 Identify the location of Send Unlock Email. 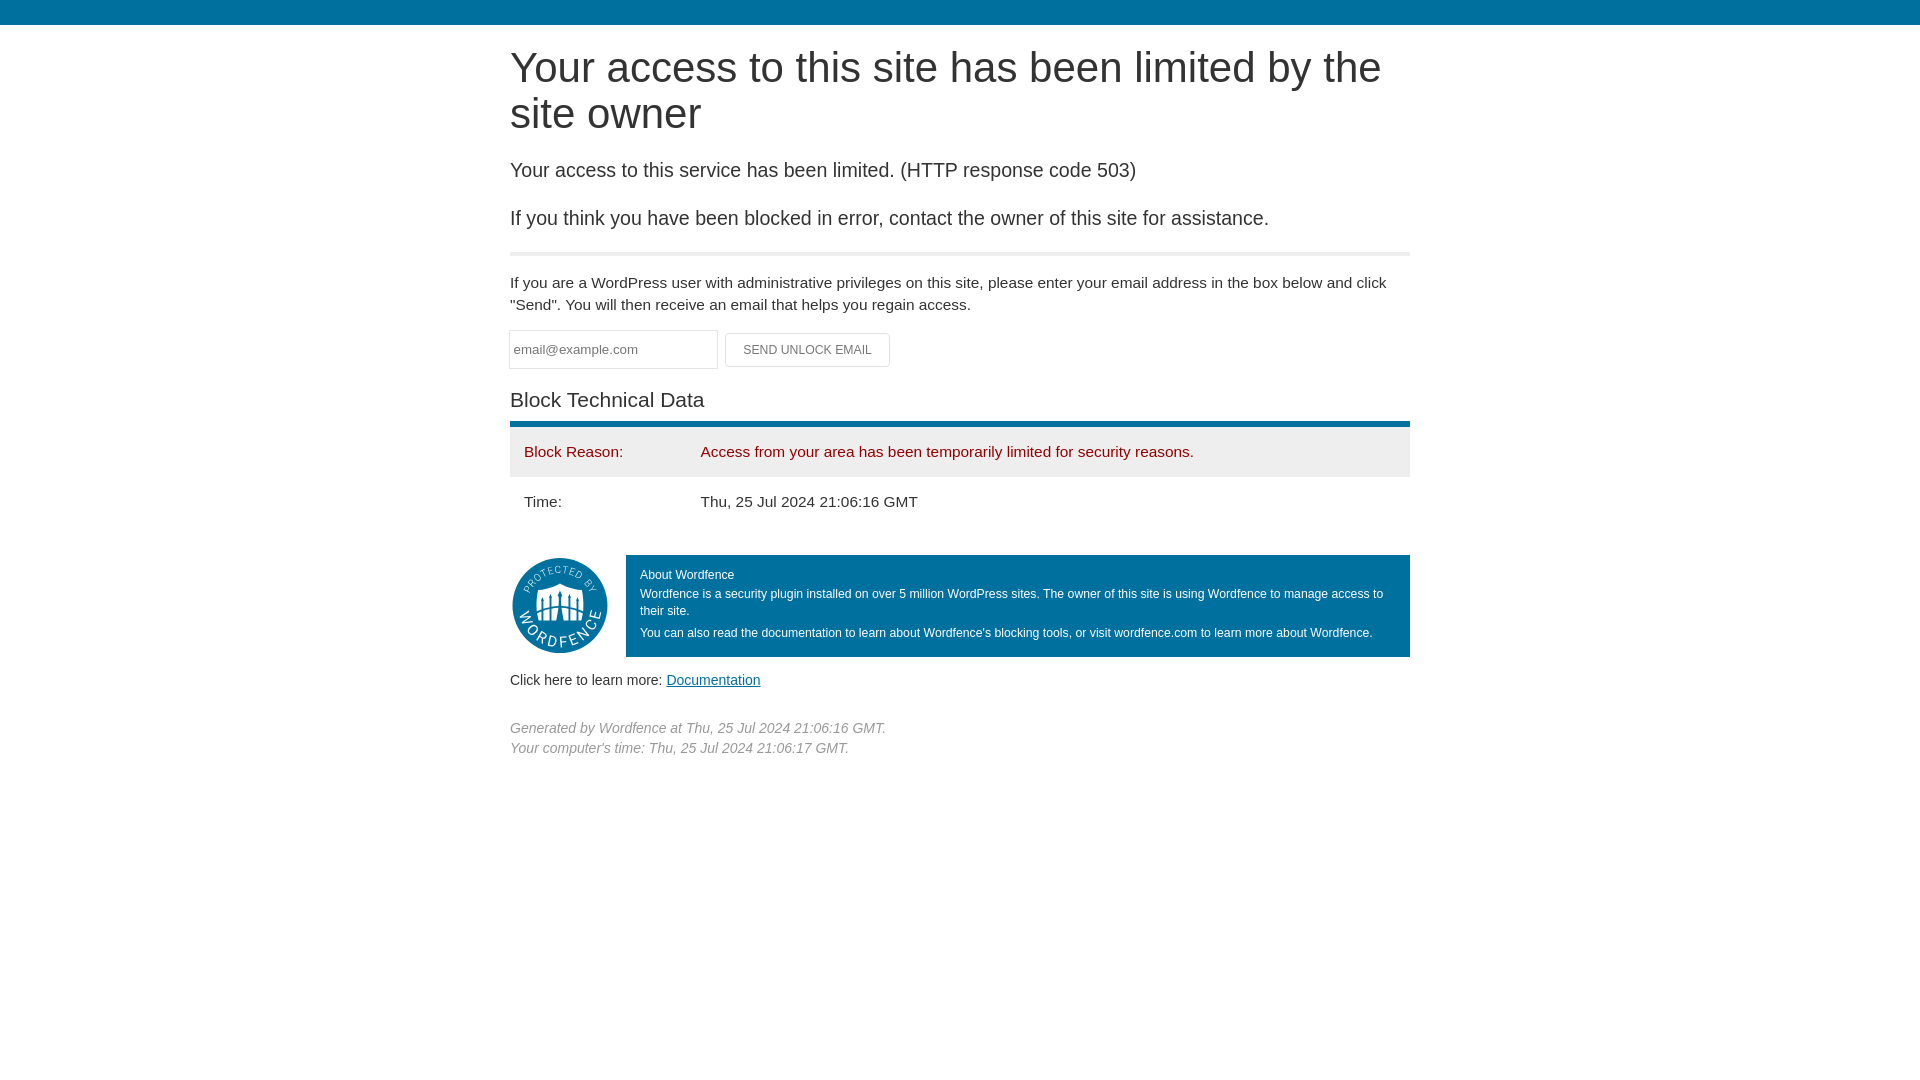
(808, 350).